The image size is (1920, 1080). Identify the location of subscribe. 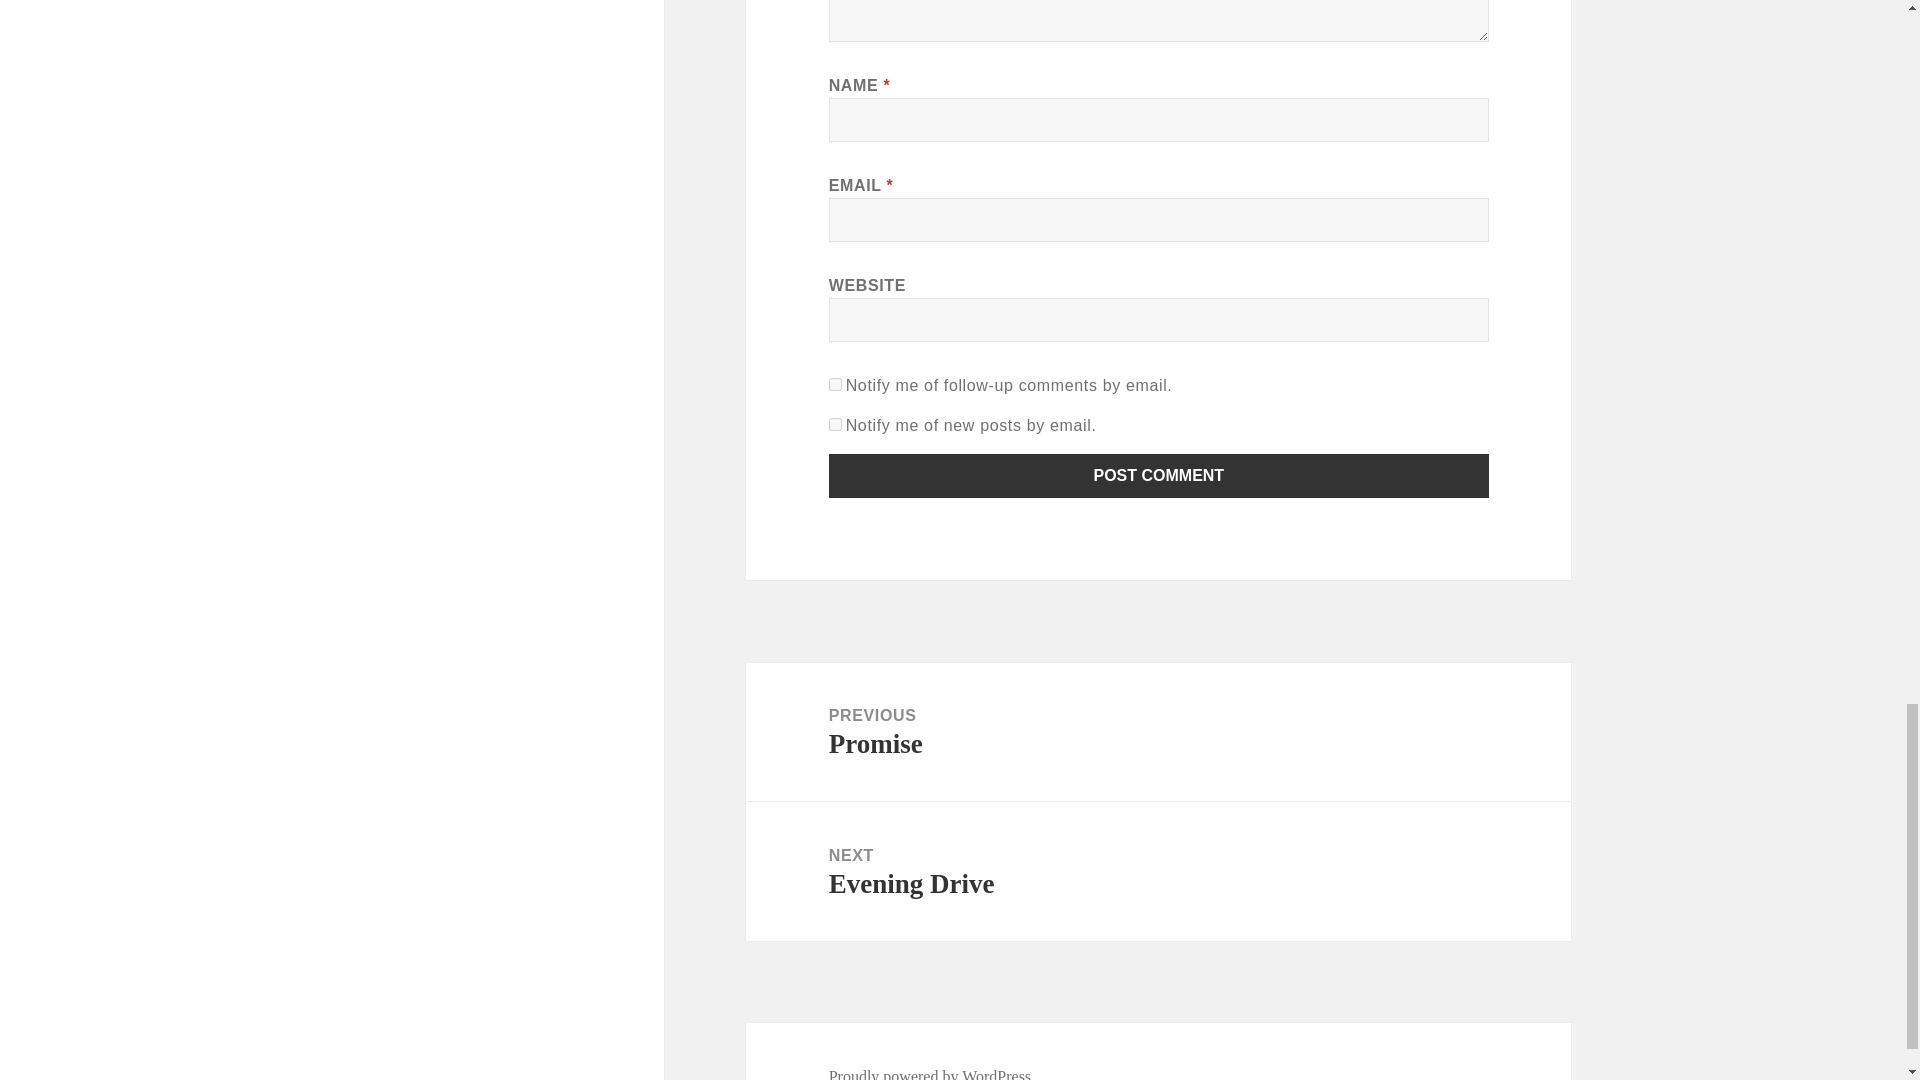
(836, 384).